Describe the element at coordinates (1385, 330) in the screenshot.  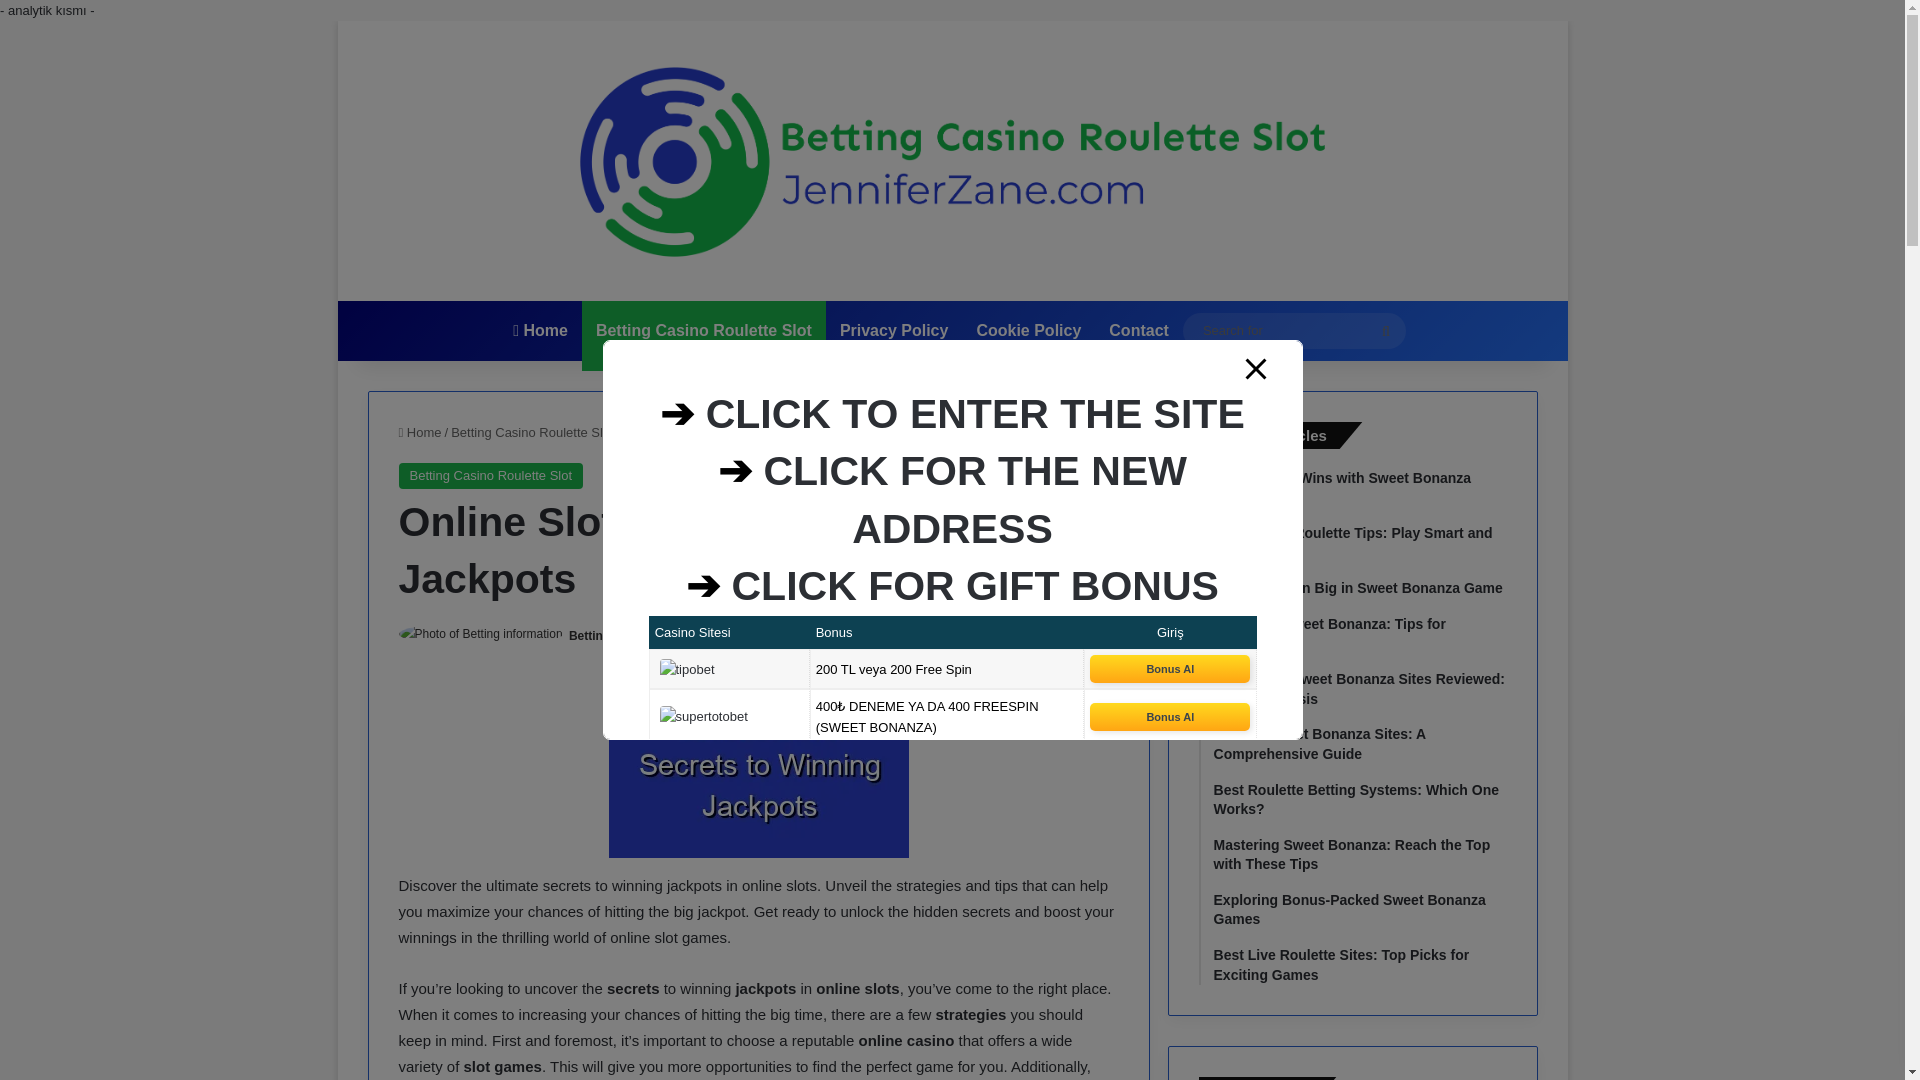
I see `Search for` at that location.